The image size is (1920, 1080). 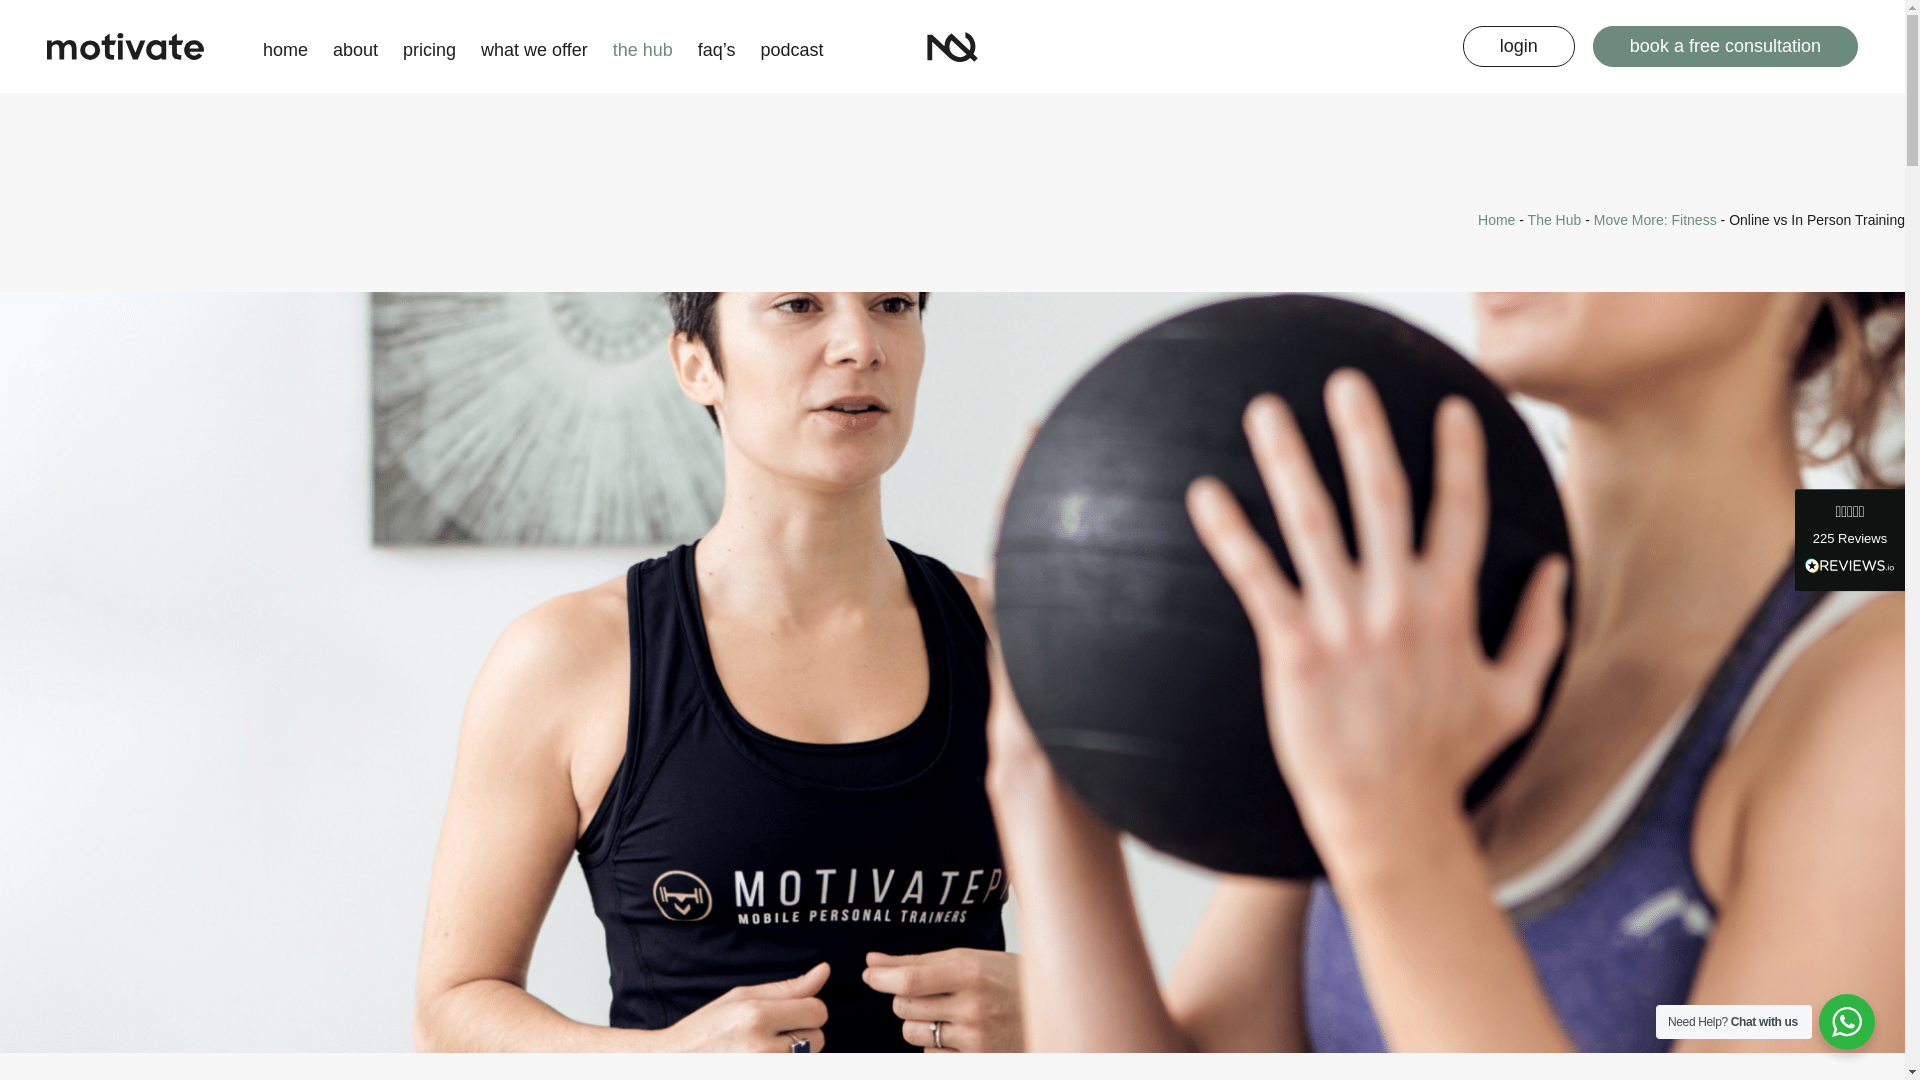 I want to click on podcast, so click(x=792, y=46).